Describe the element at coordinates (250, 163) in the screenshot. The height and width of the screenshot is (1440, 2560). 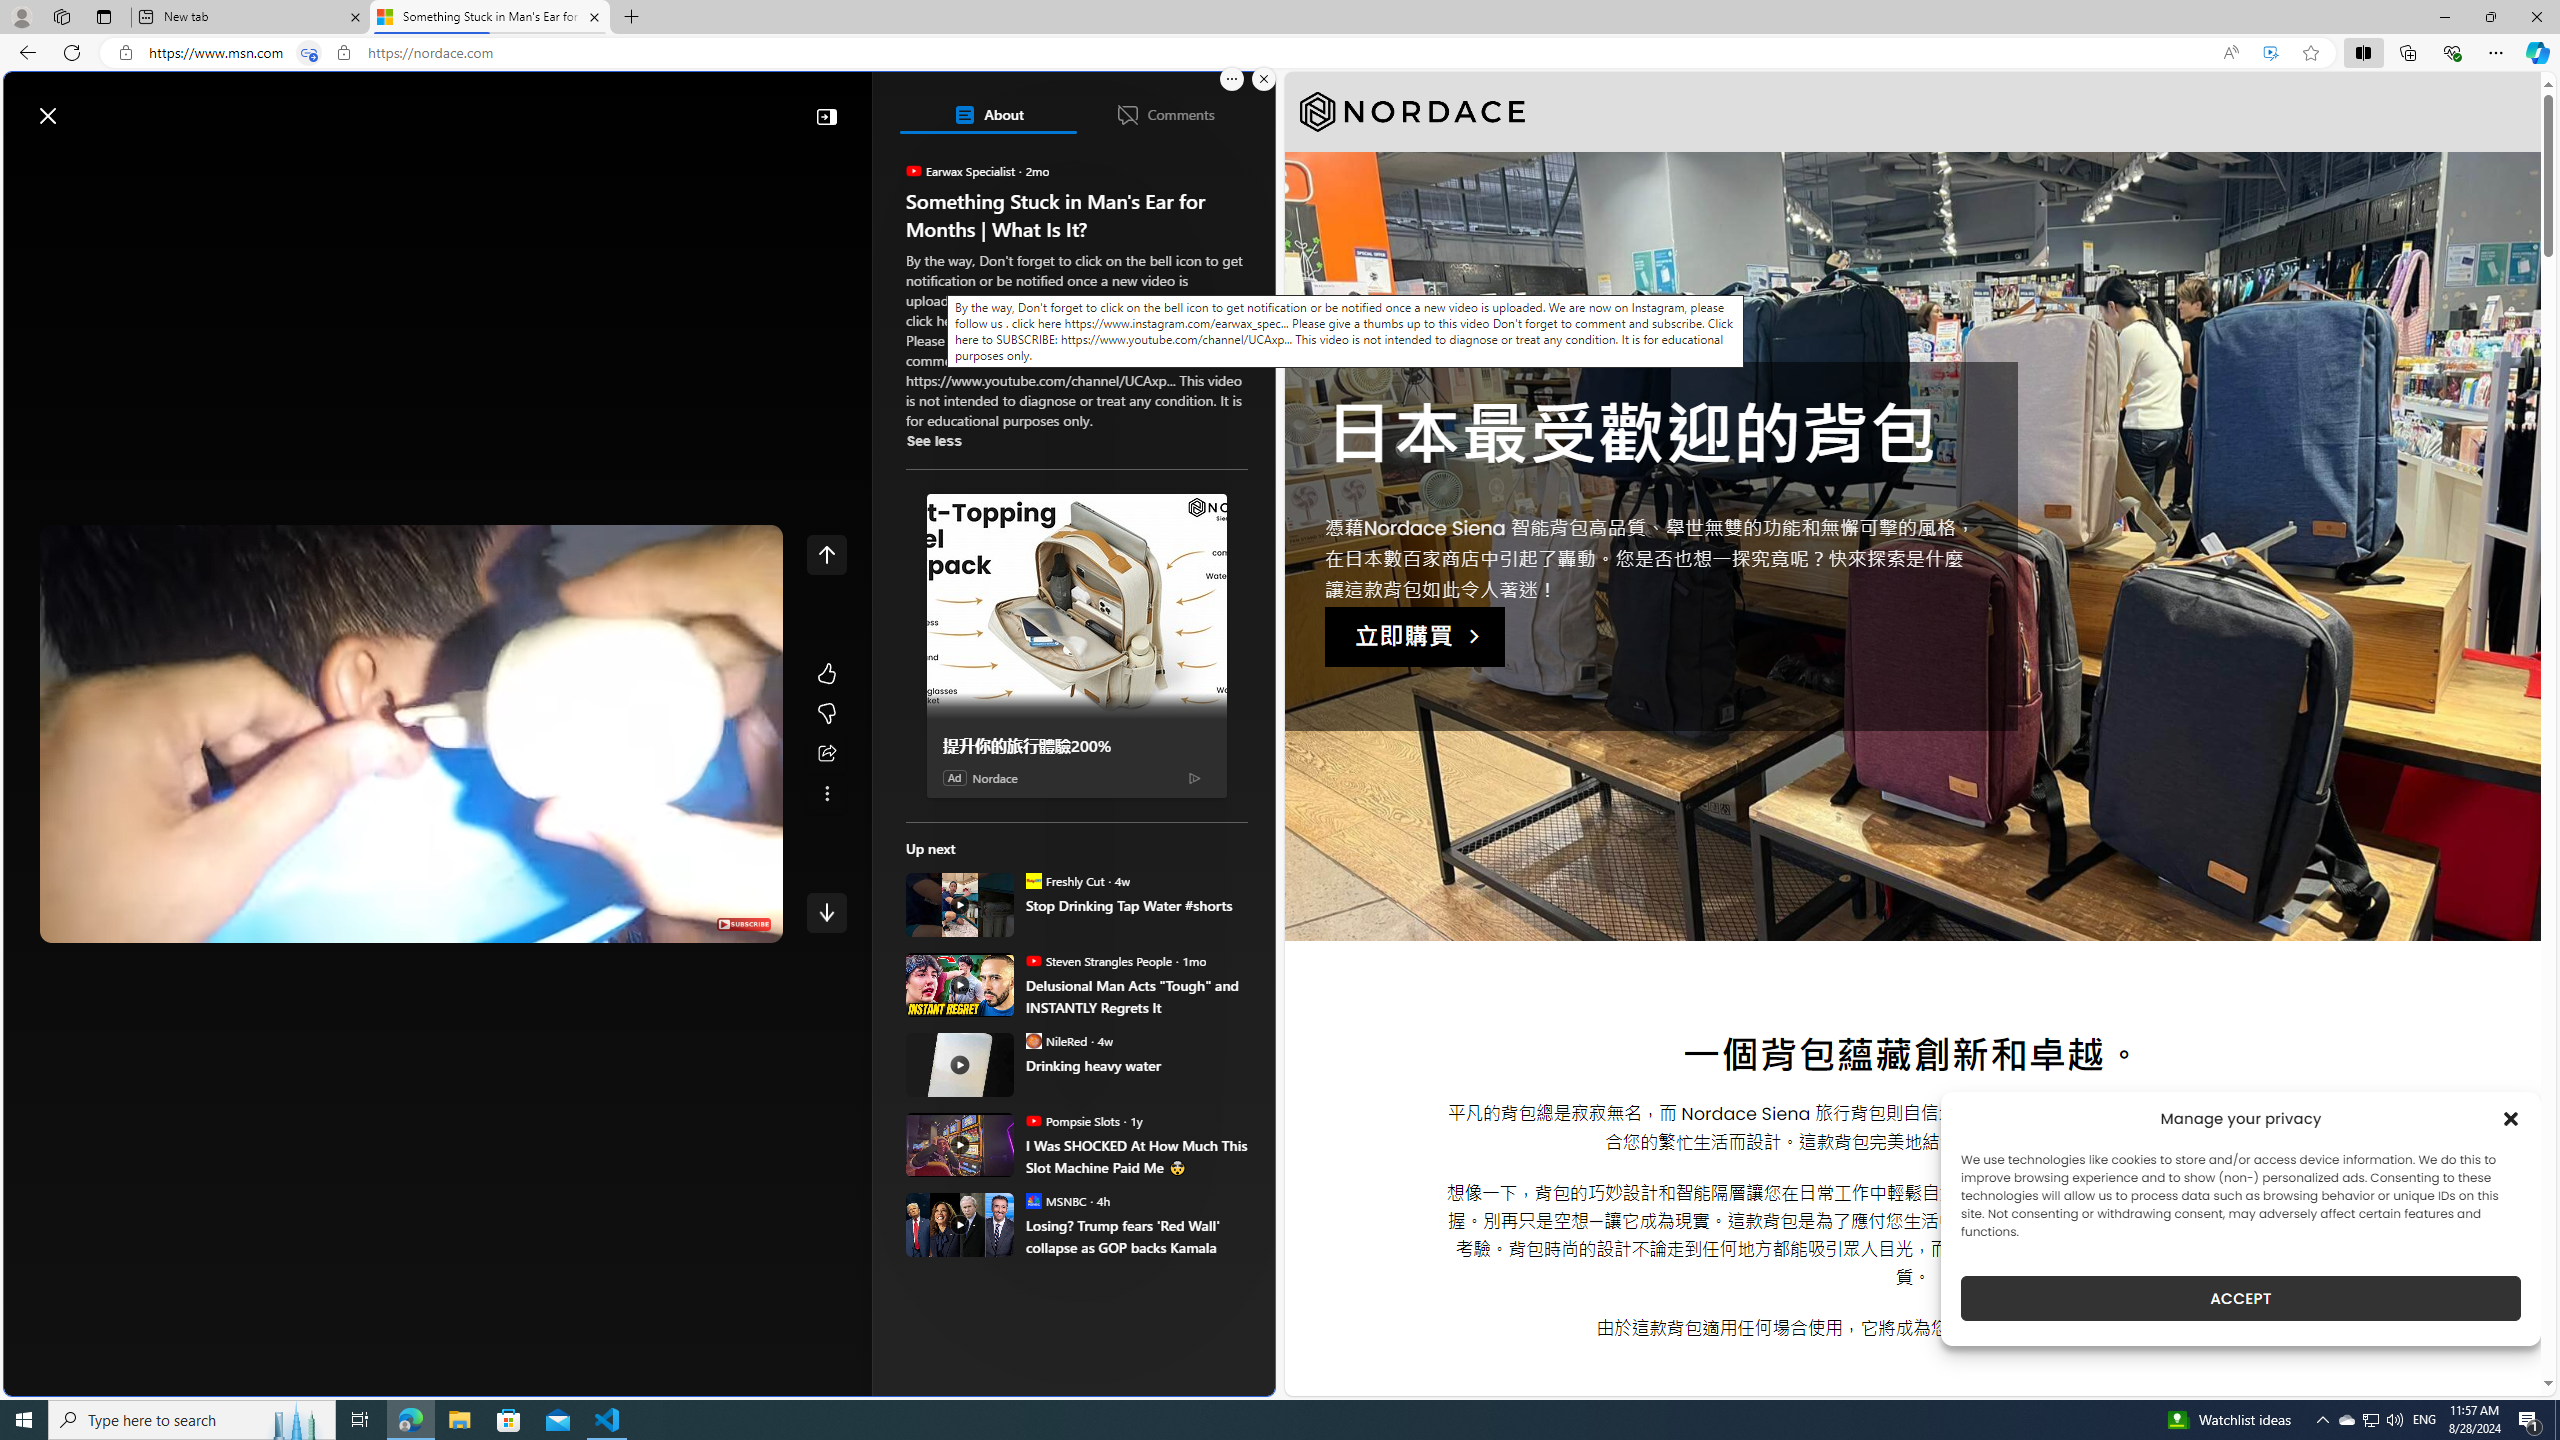
I see `Watch` at that location.